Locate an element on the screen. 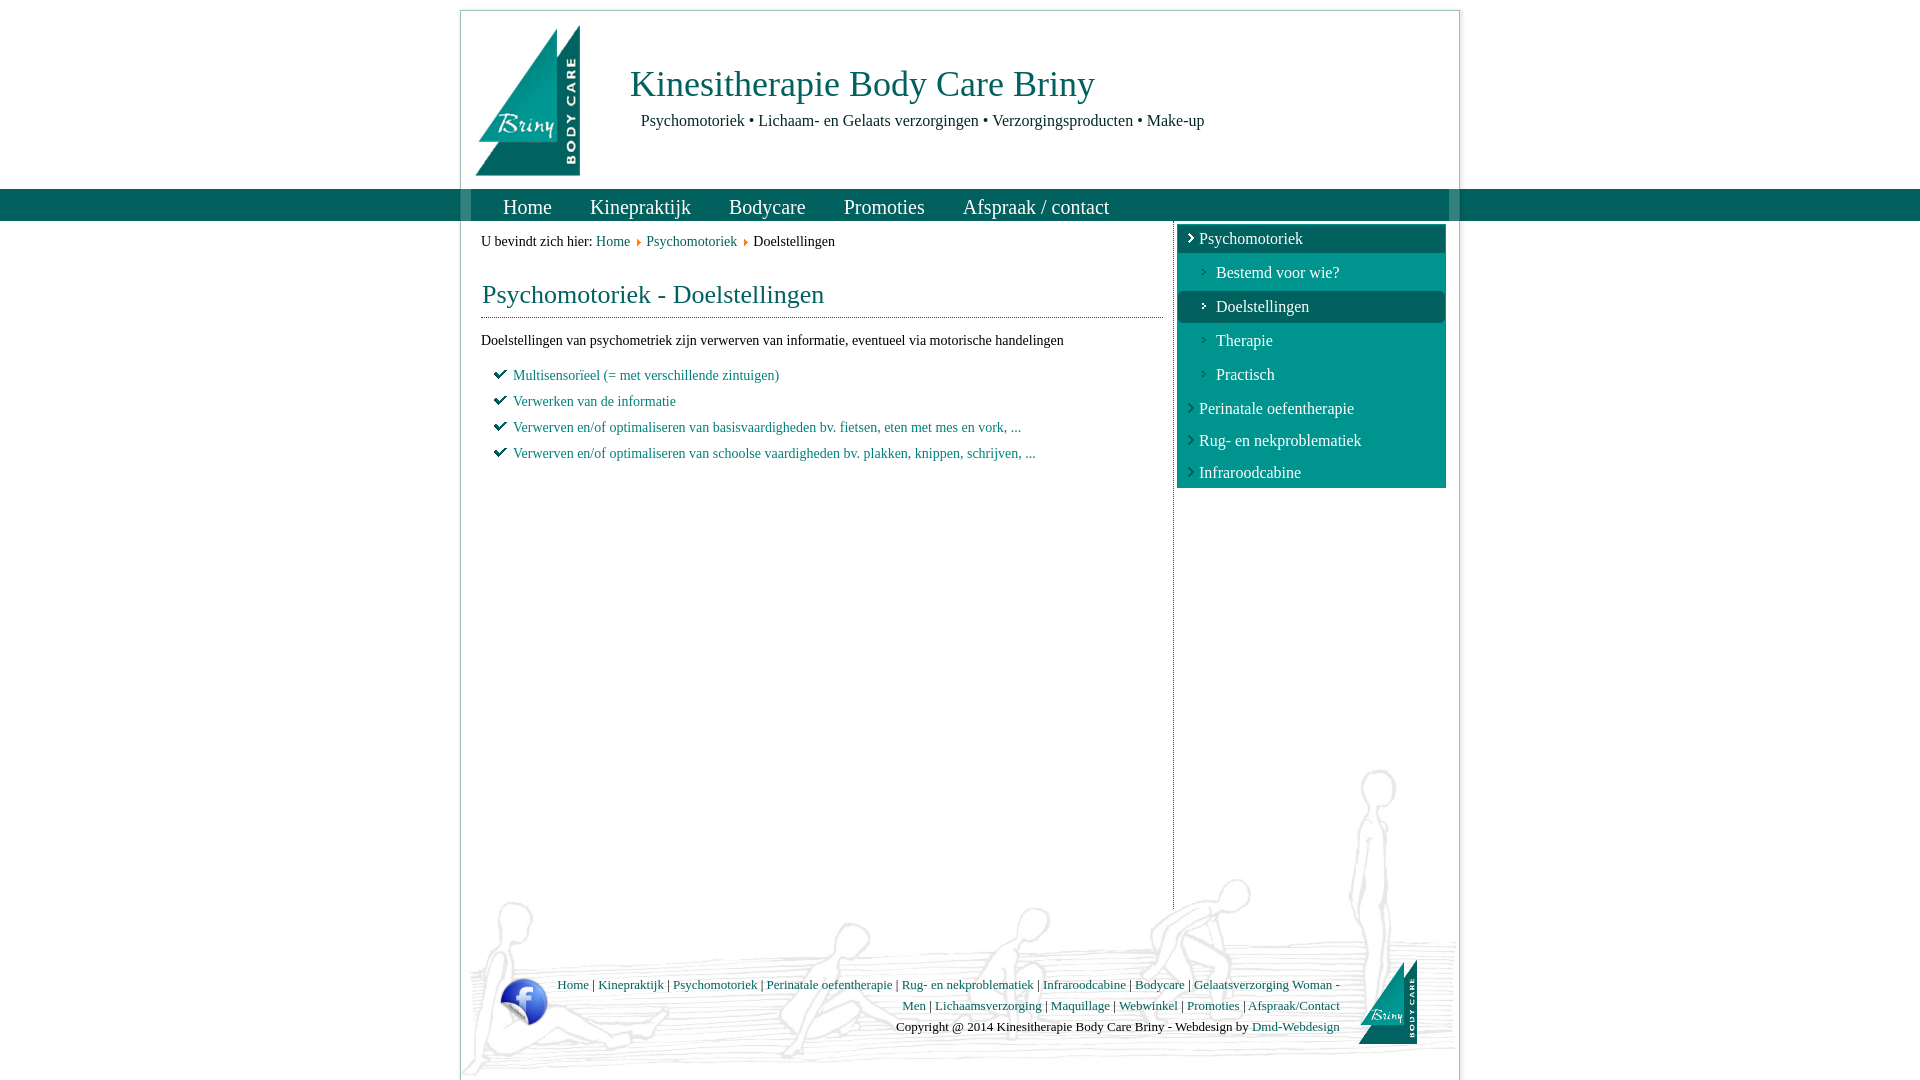  Perinatale oefentherapie is located at coordinates (1312, 409).